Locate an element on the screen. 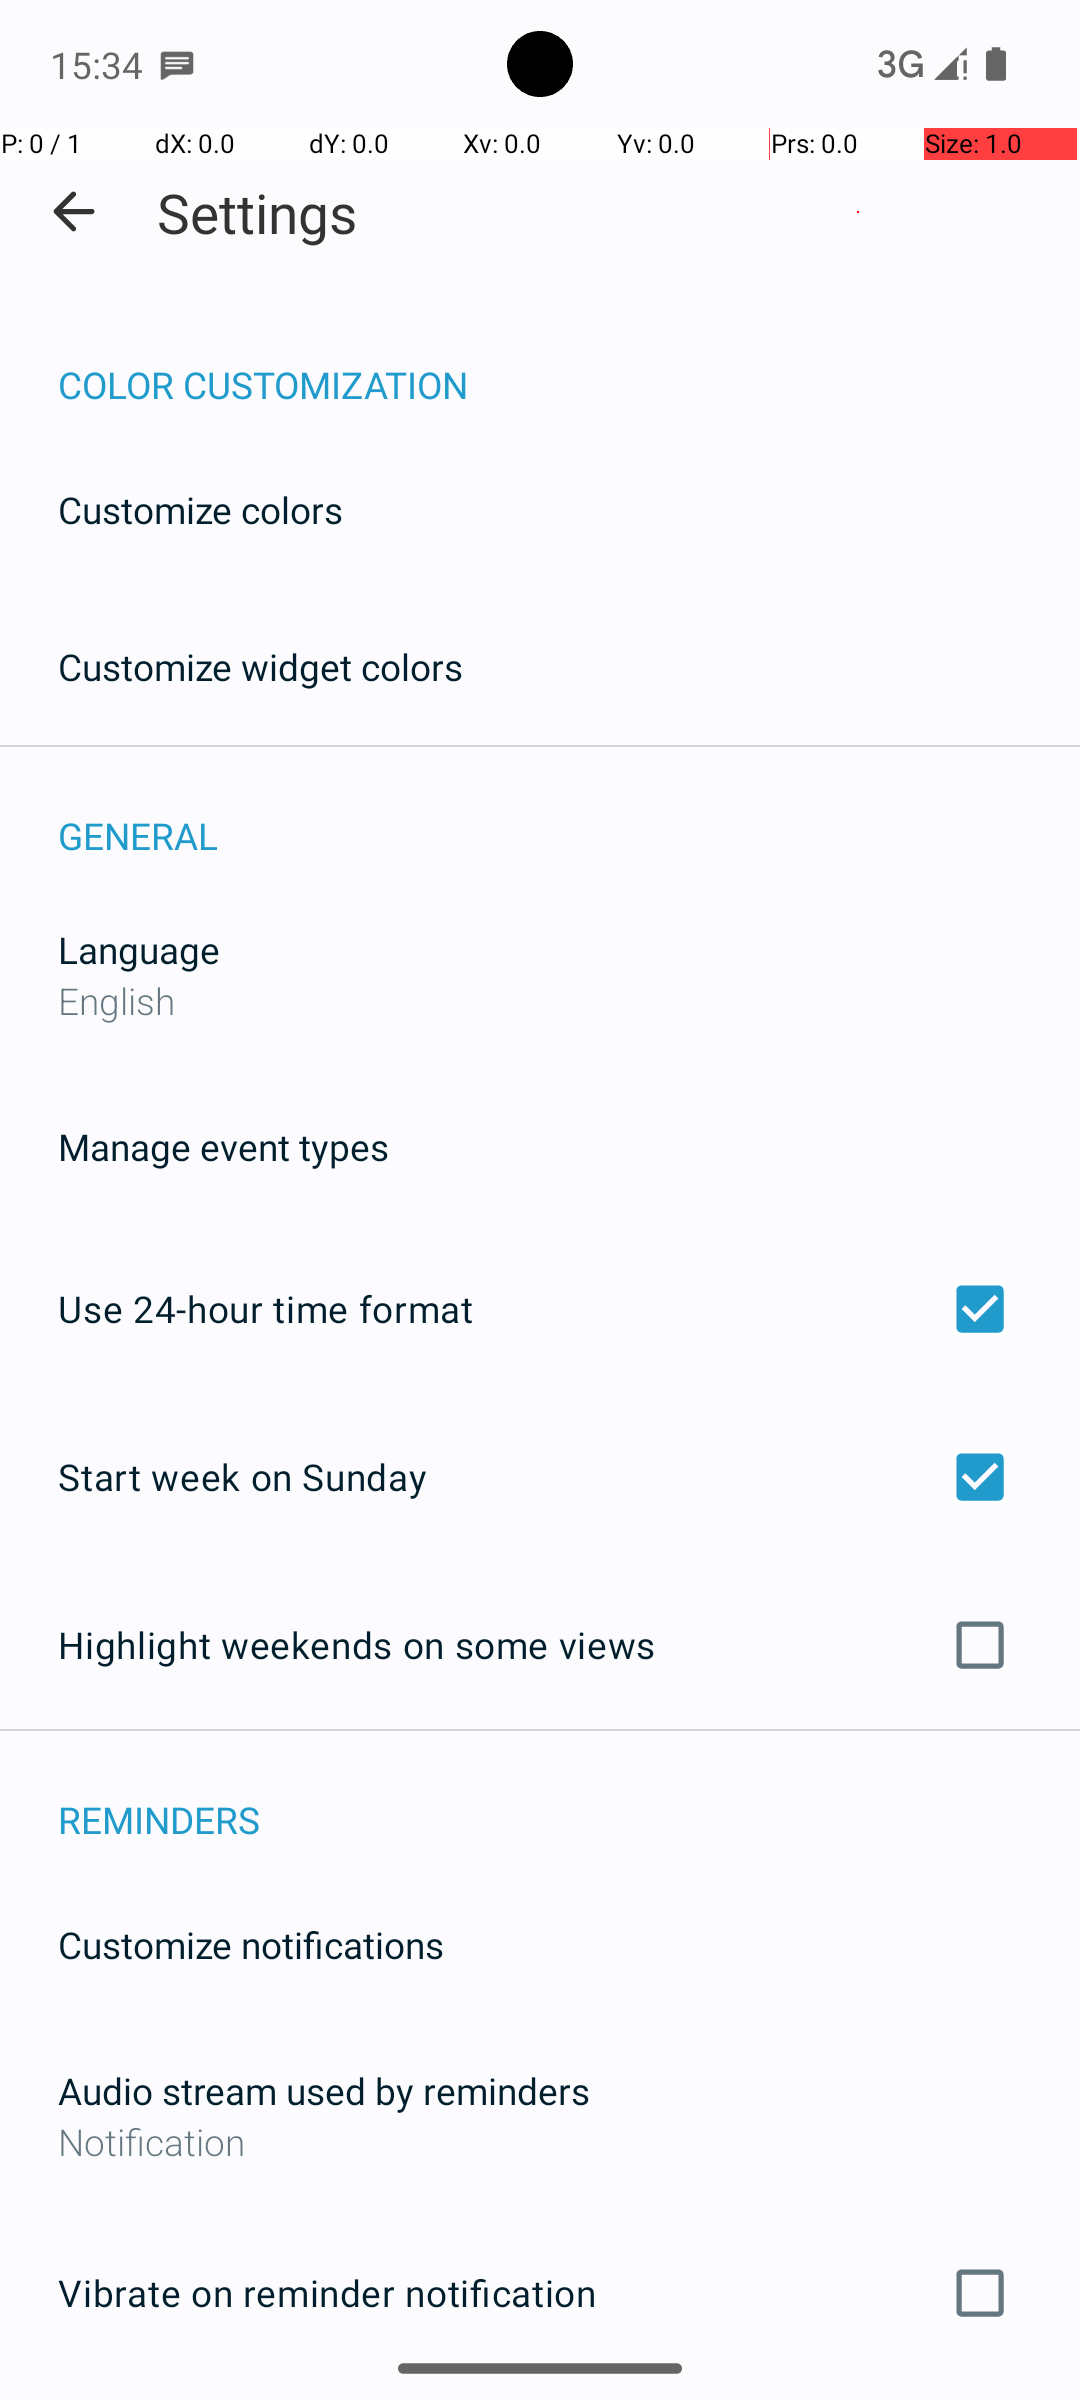  COLOR CUSTOMIZATION is located at coordinates (569, 364).